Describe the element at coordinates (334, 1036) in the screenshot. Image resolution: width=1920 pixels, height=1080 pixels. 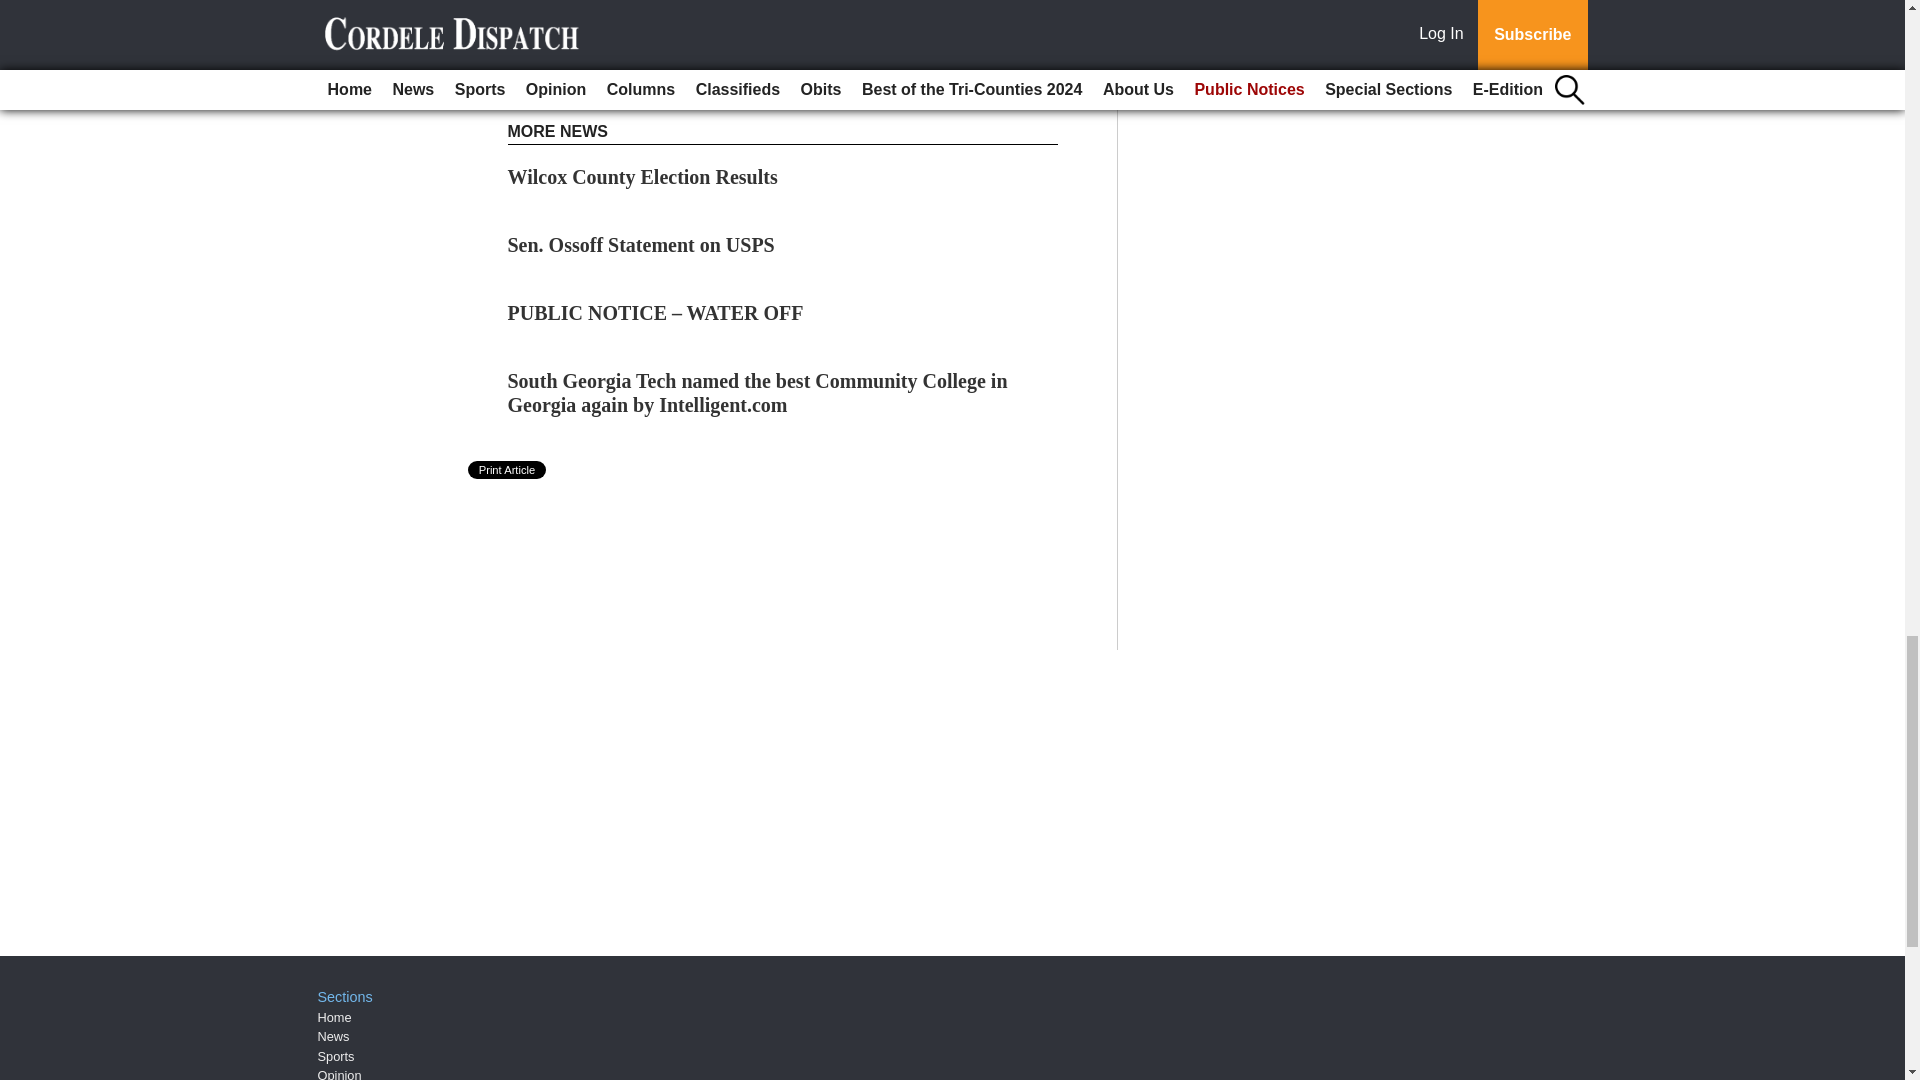
I see `News` at that location.